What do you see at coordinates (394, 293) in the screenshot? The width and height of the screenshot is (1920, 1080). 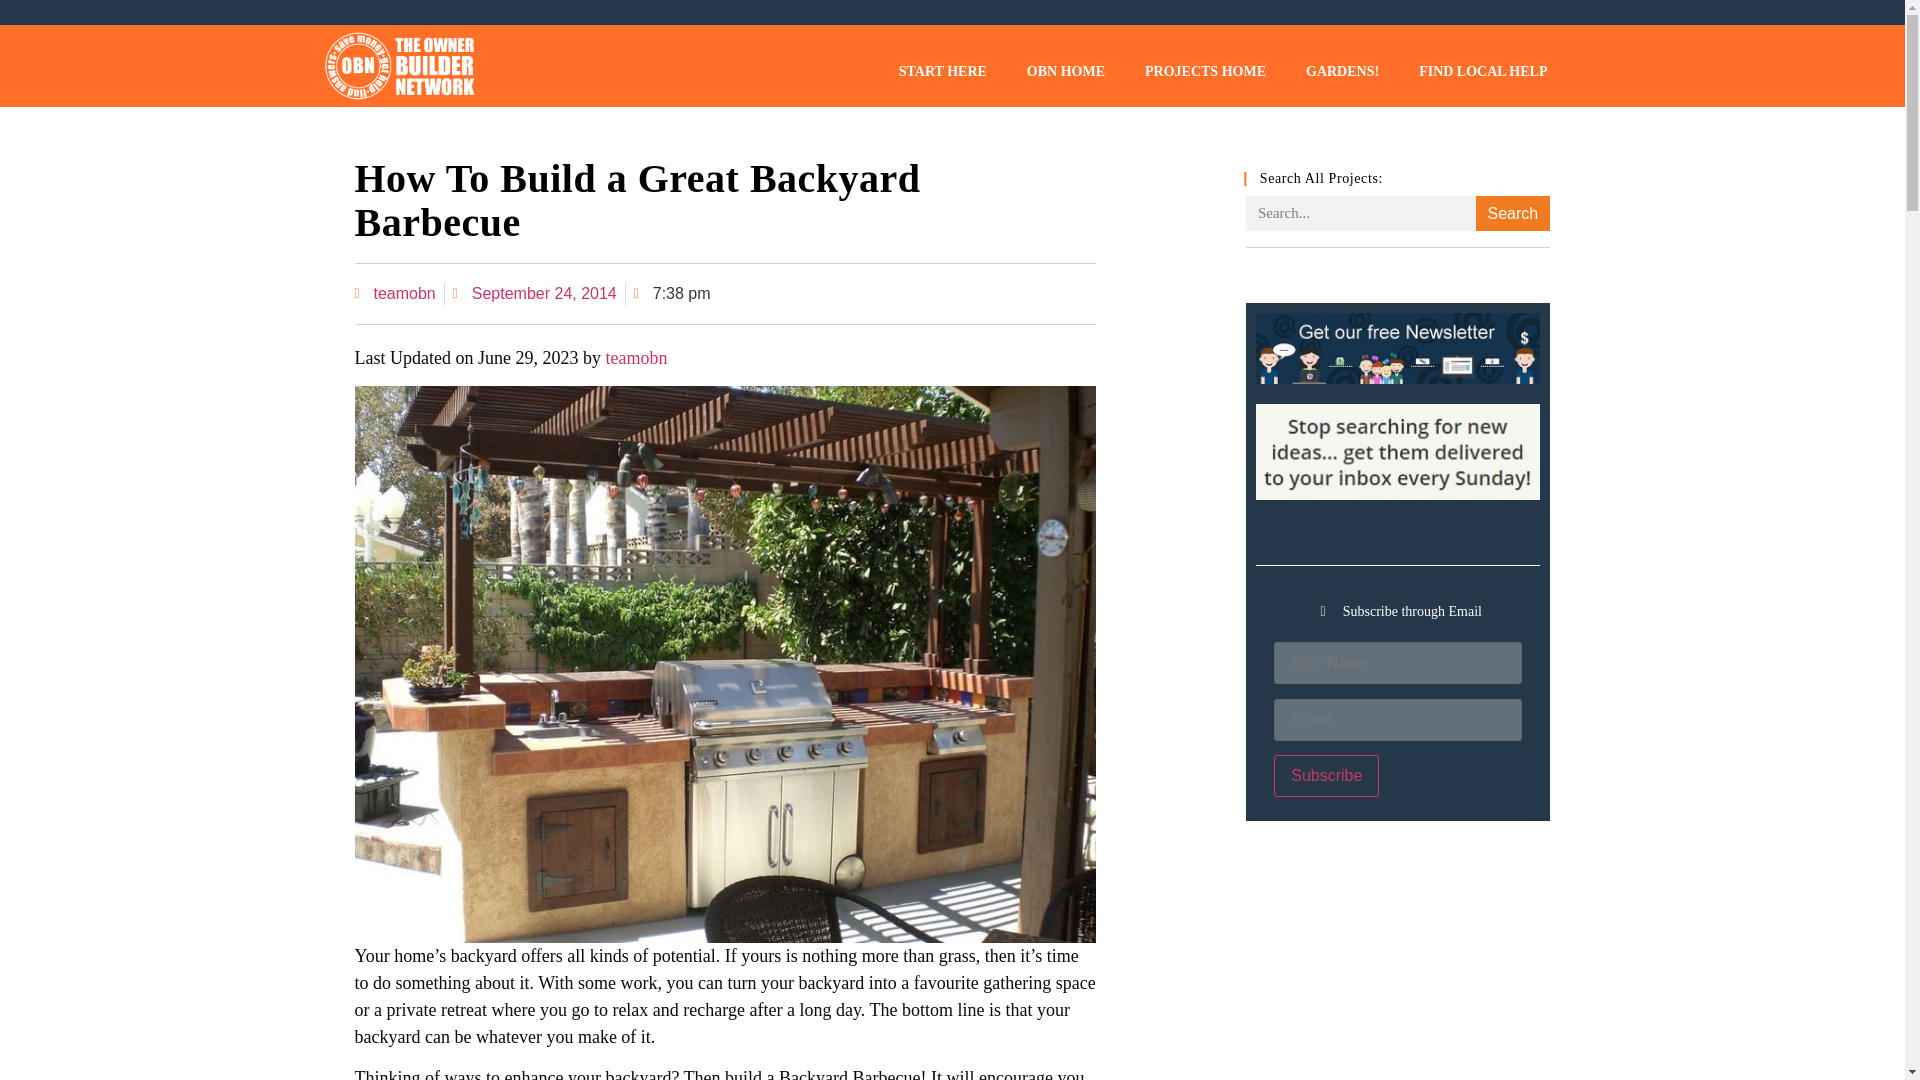 I see `teamobn` at bounding box center [394, 293].